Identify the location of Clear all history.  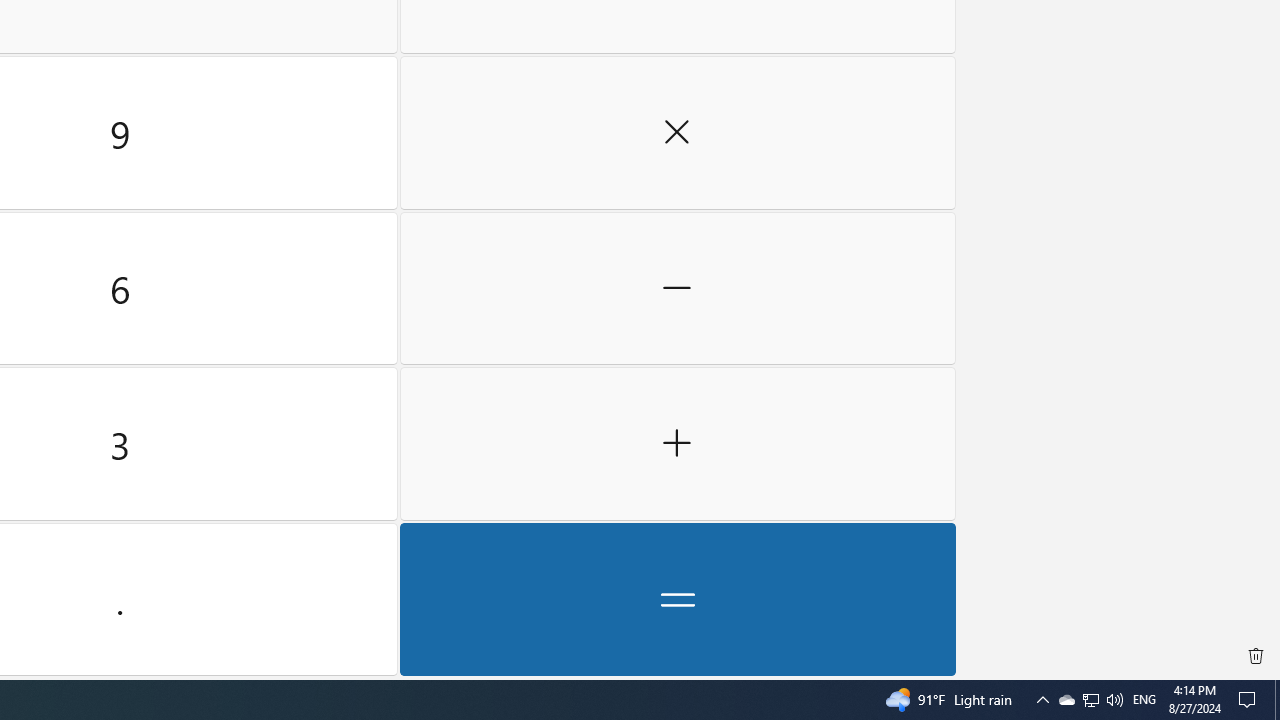
(678, 288).